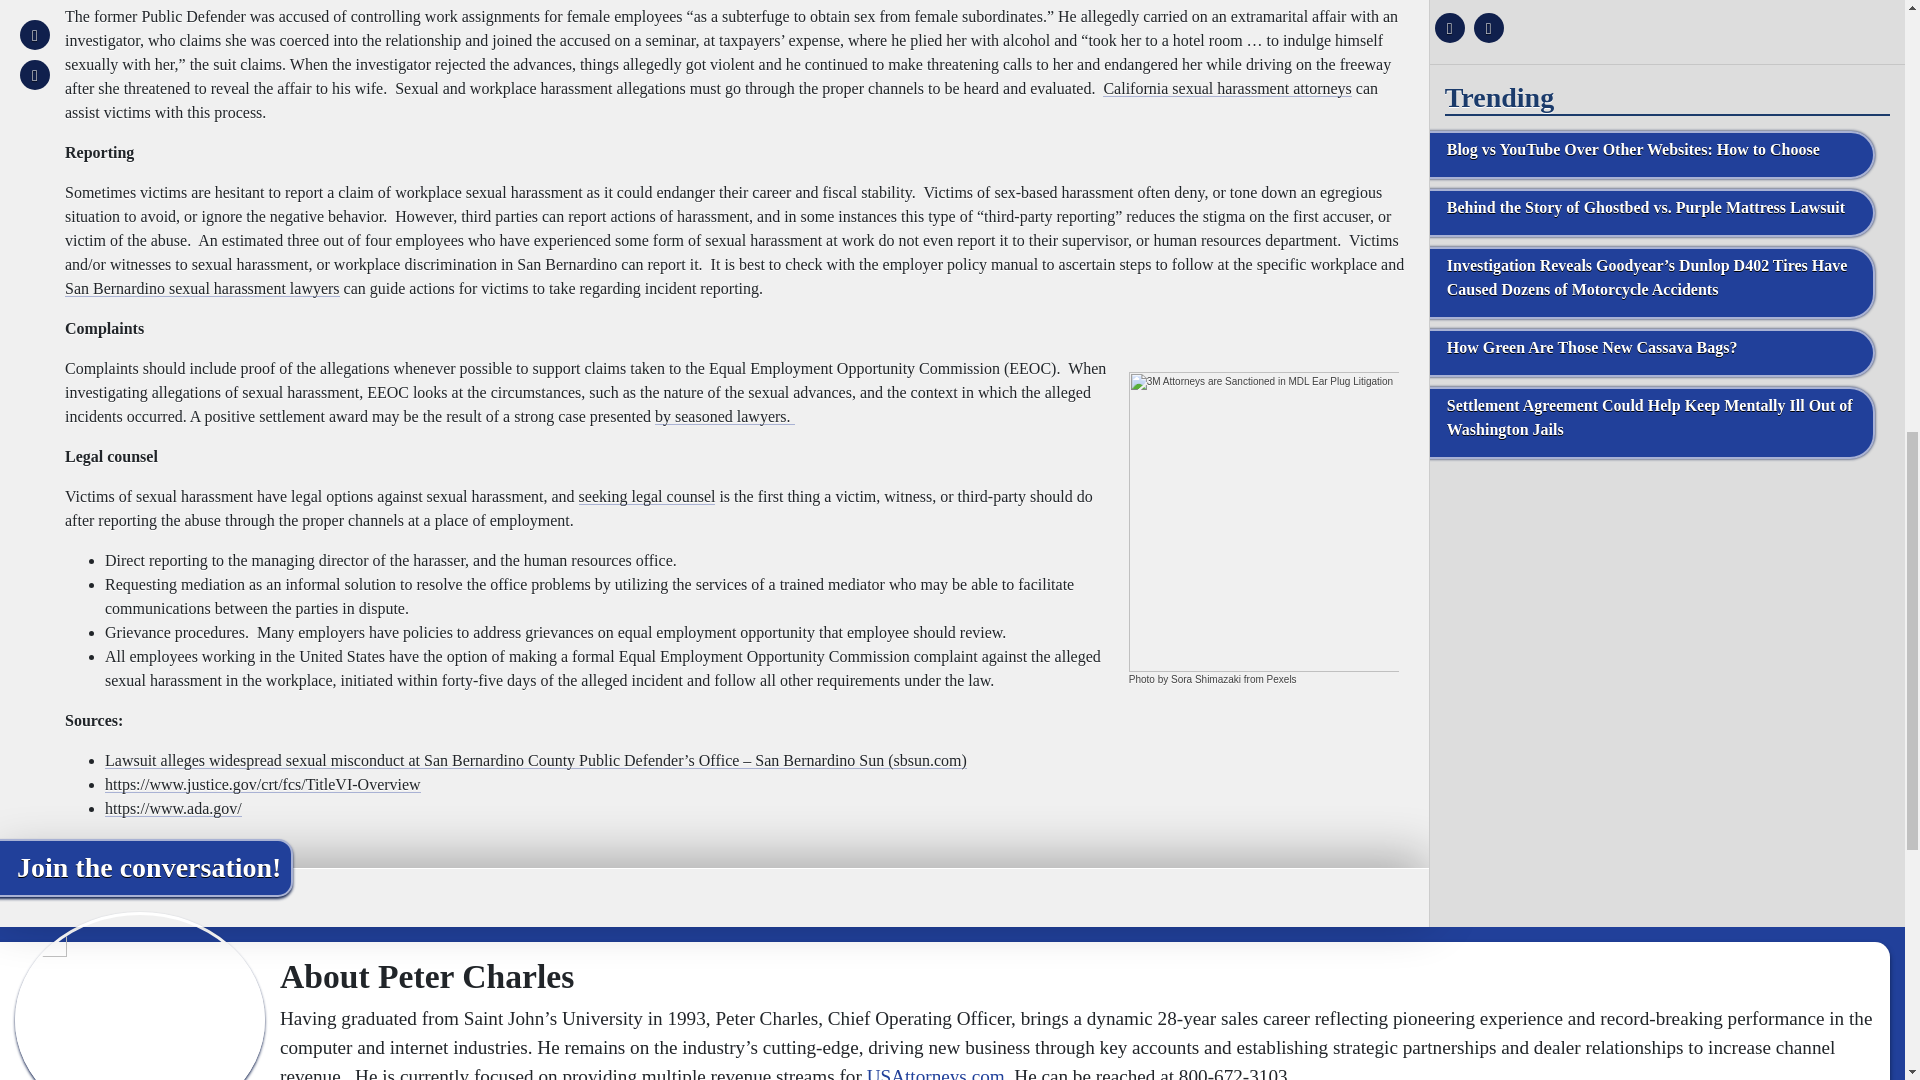  Describe the element at coordinates (648, 496) in the screenshot. I see `seeking legal counsel` at that location.